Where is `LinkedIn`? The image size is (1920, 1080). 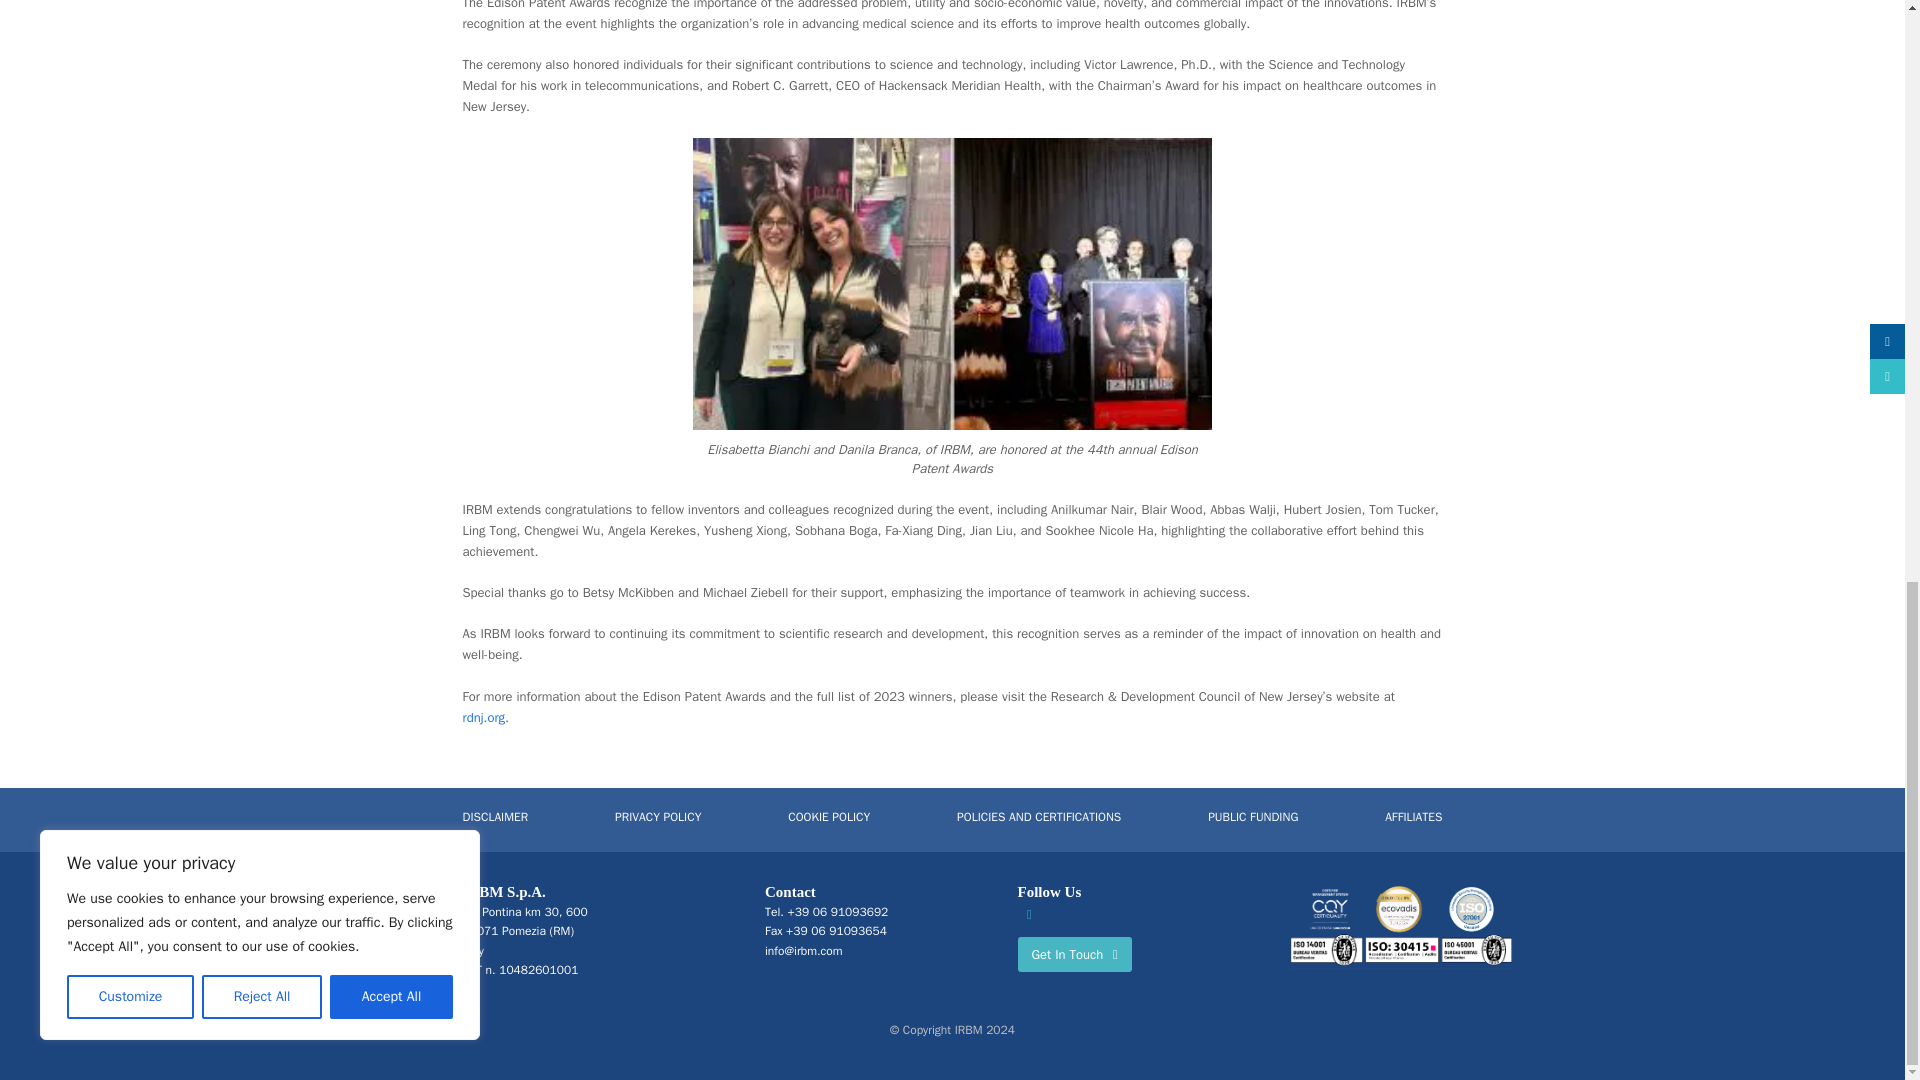 LinkedIn is located at coordinates (1030, 914).